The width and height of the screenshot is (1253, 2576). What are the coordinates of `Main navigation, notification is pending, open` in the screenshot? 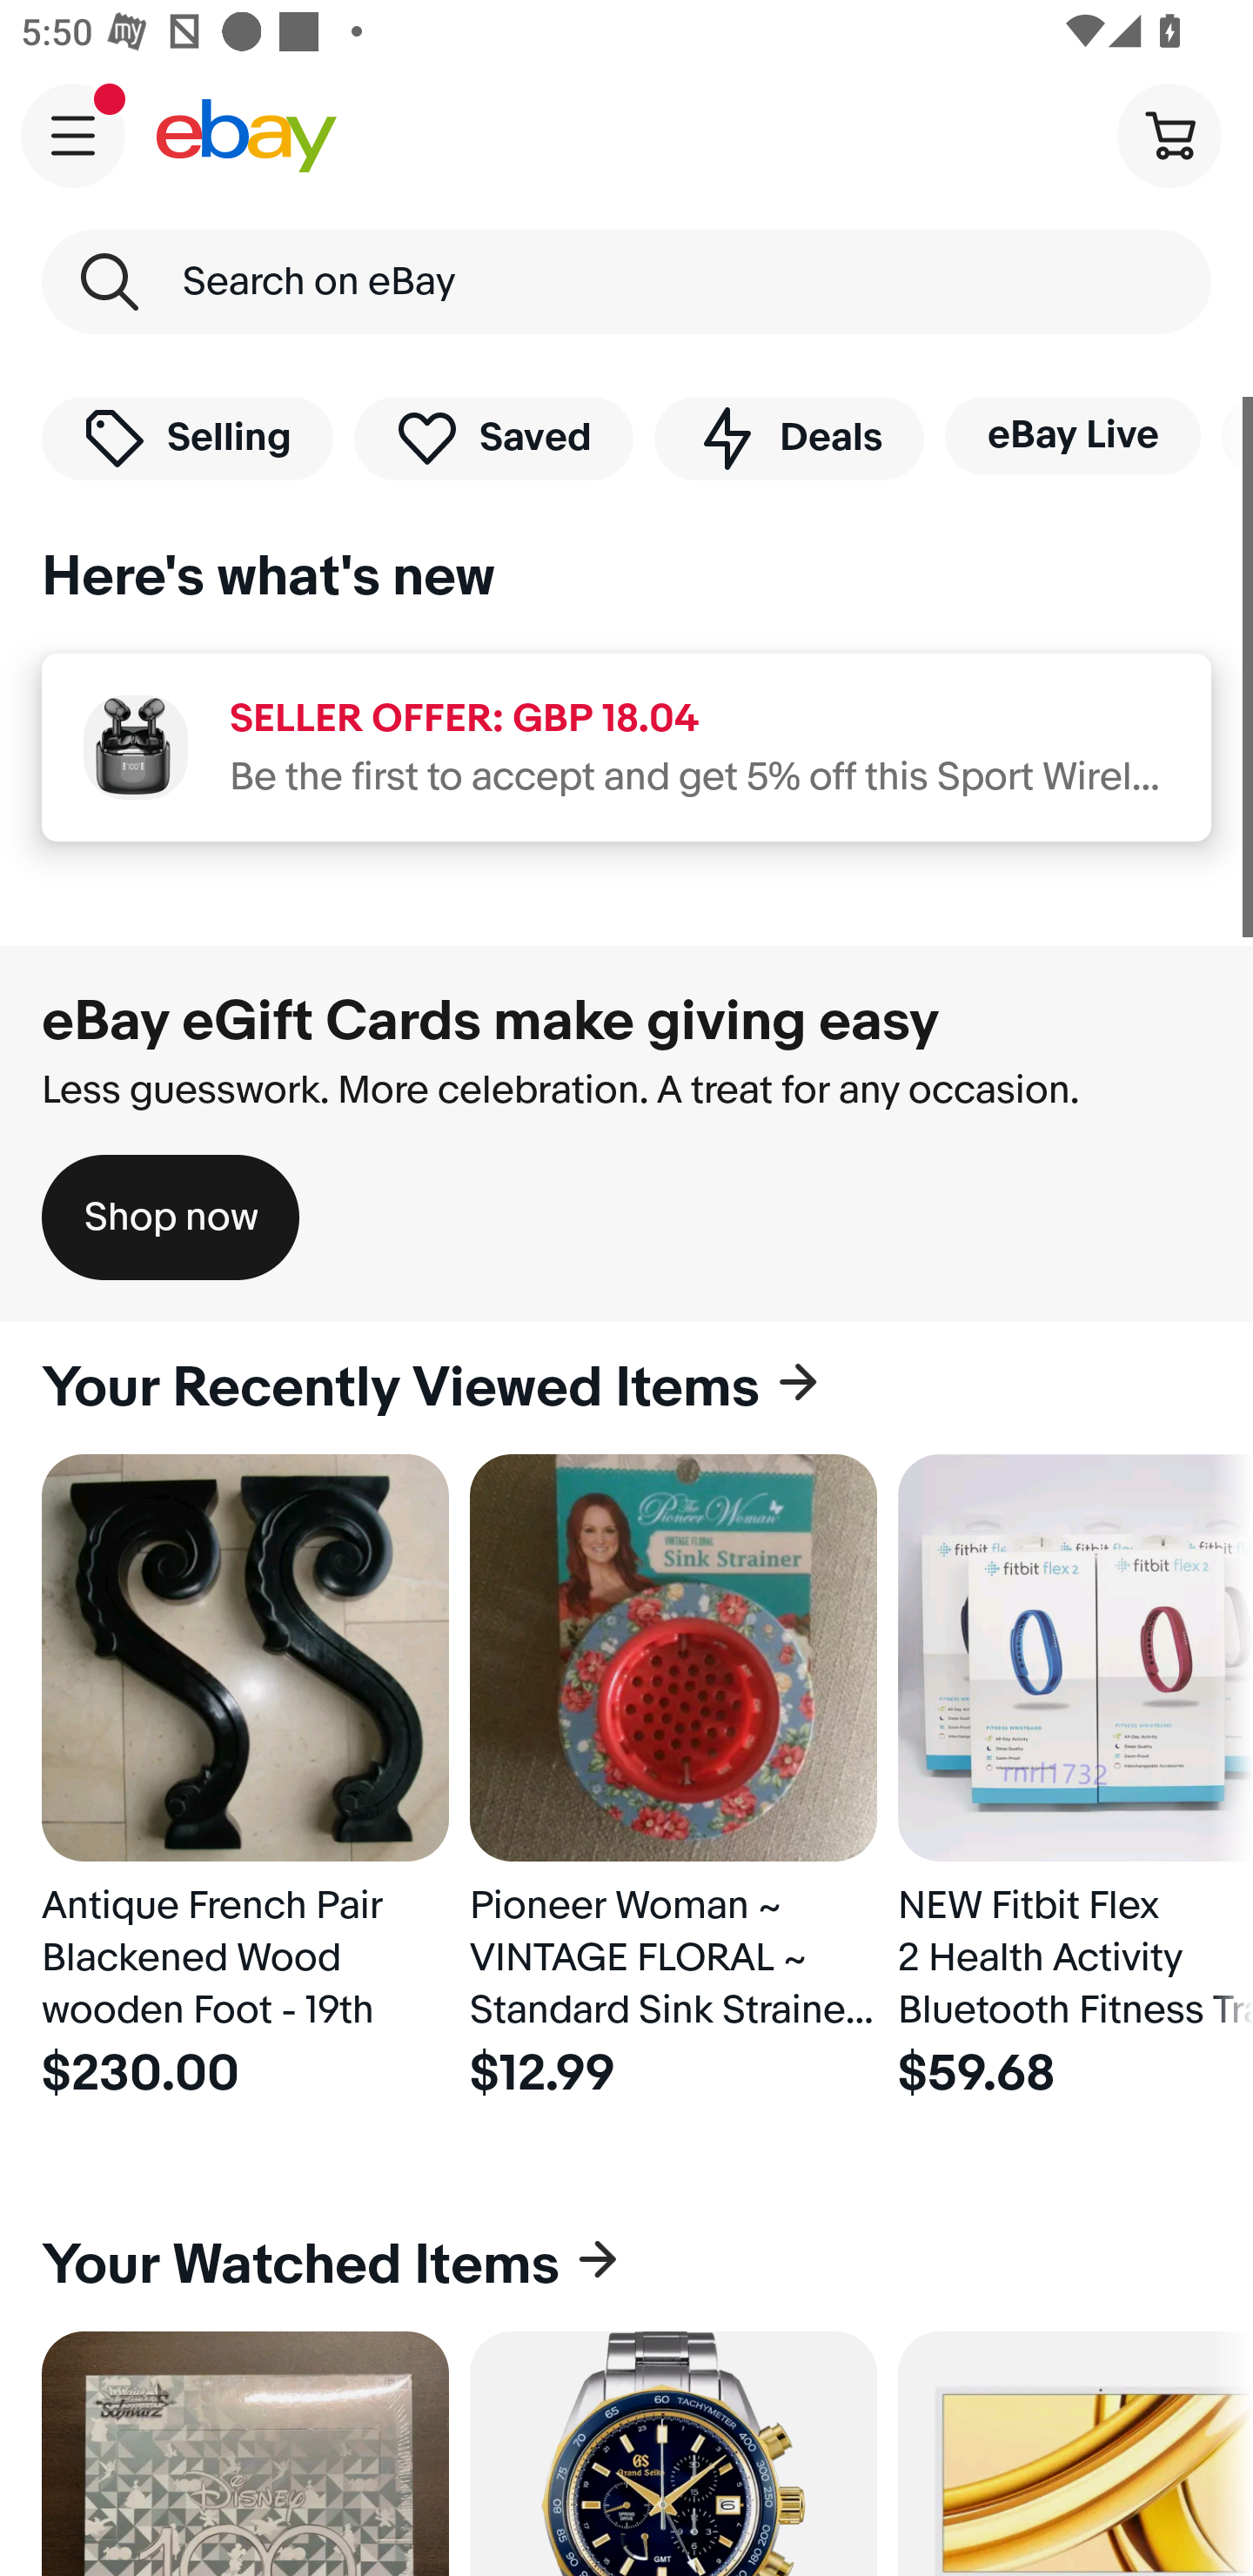 It's located at (73, 135).